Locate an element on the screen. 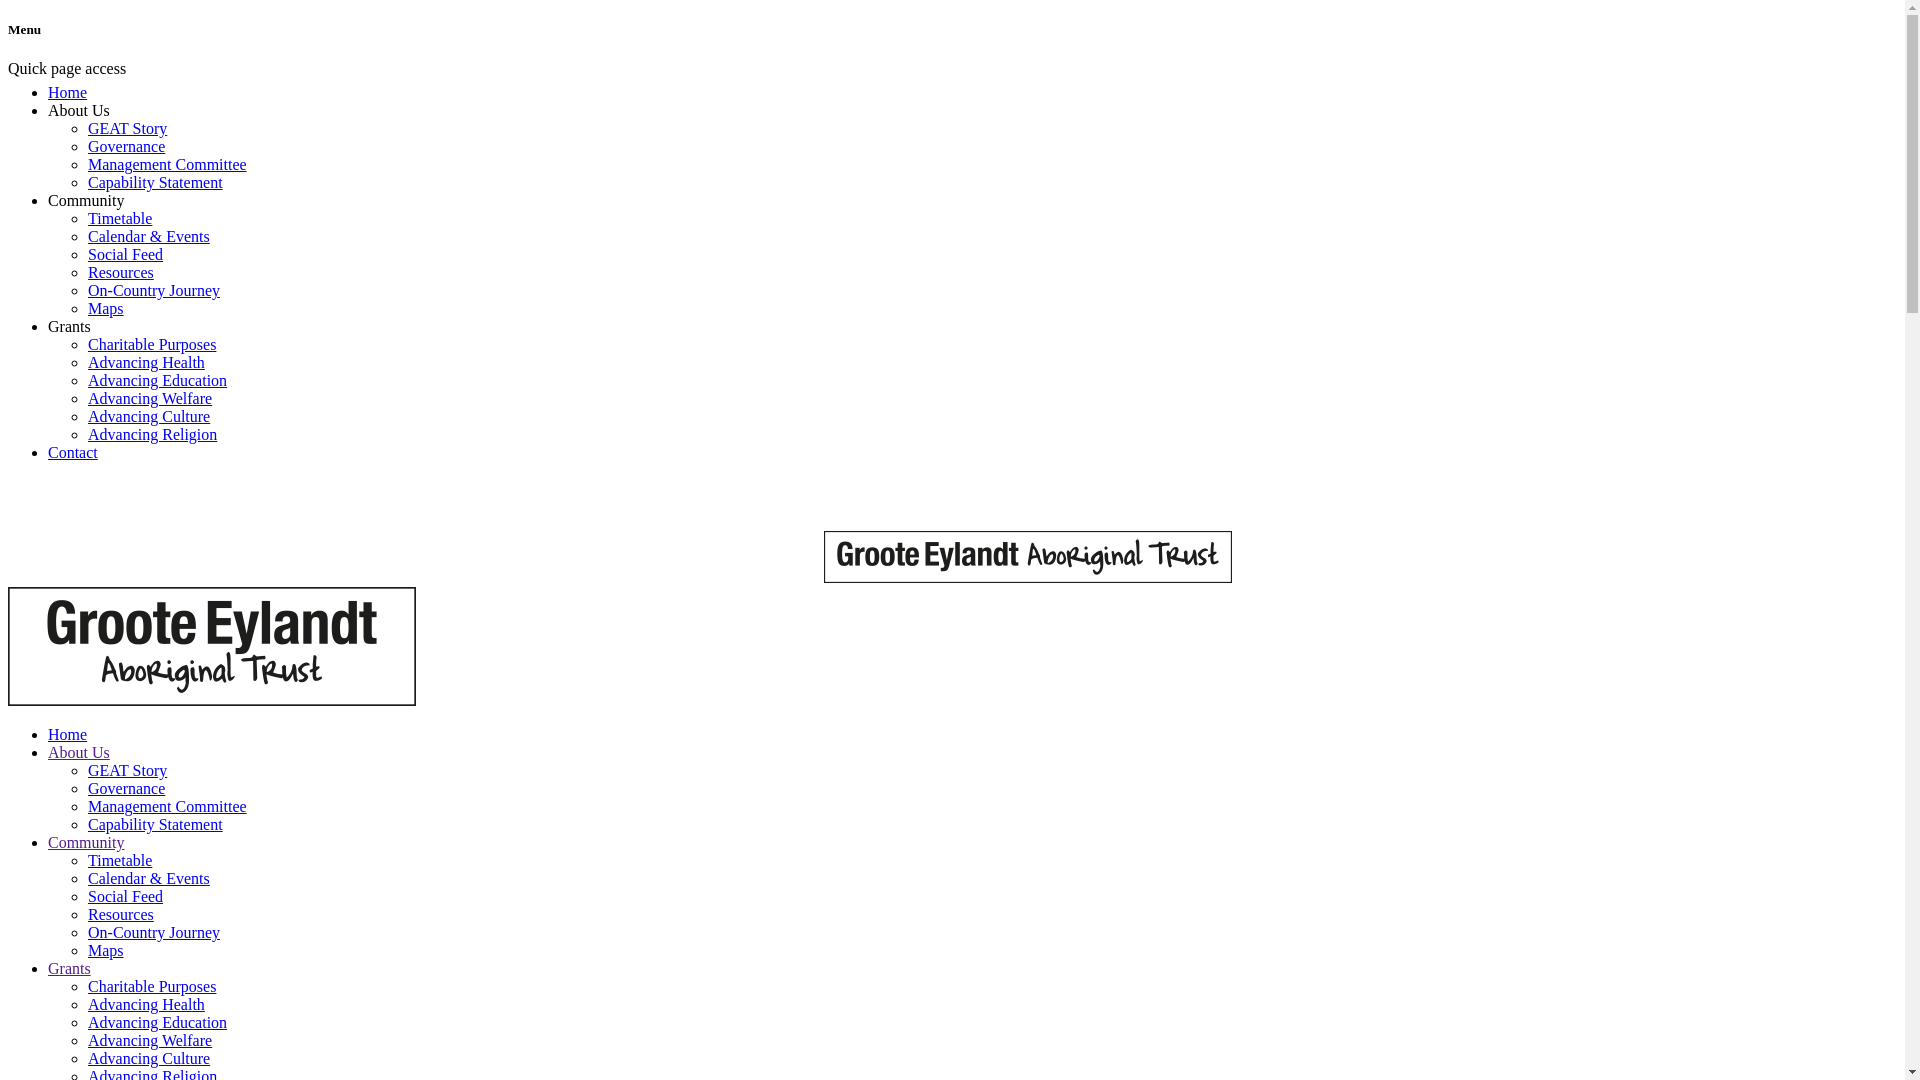 Image resolution: width=1920 pixels, height=1080 pixels. Capability Statement is located at coordinates (156, 824).